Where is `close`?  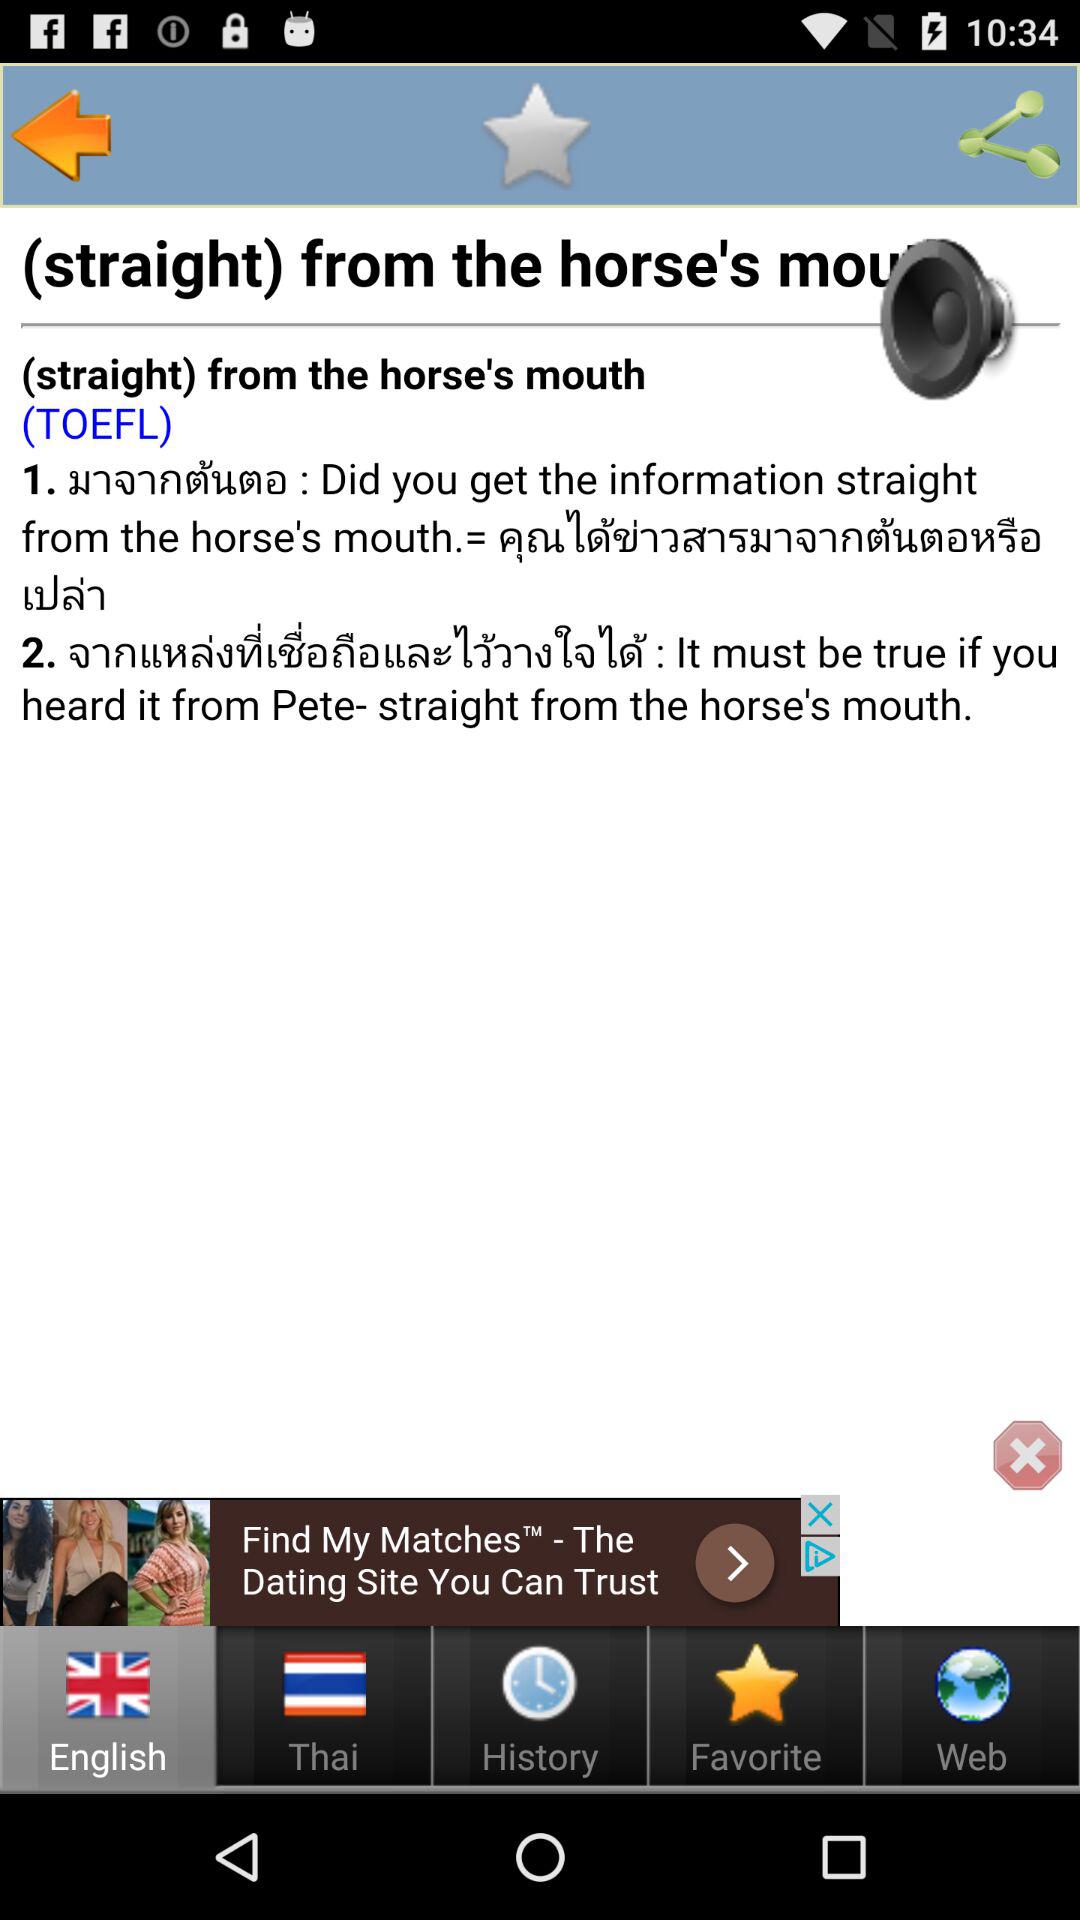
close is located at coordinates (1026, 1456).